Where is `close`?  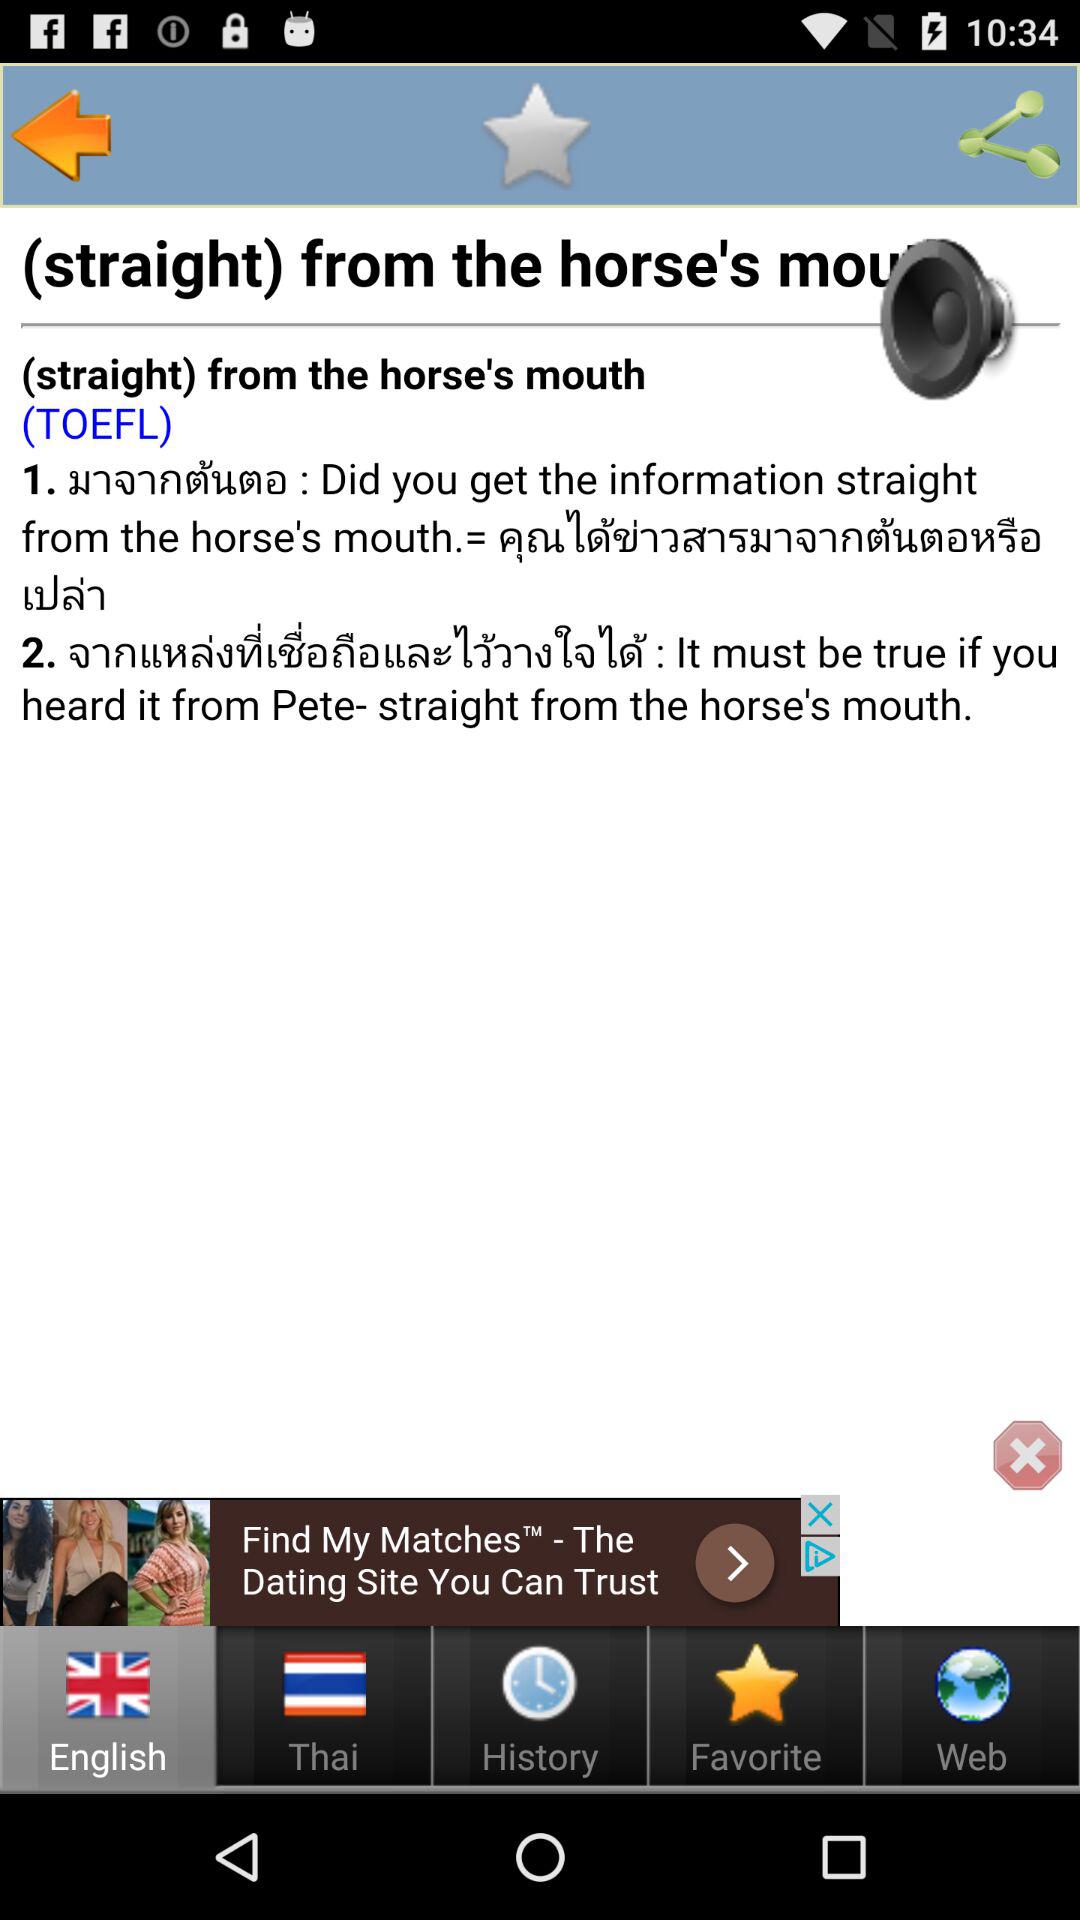
close is located at coordinates (1026, 1456).